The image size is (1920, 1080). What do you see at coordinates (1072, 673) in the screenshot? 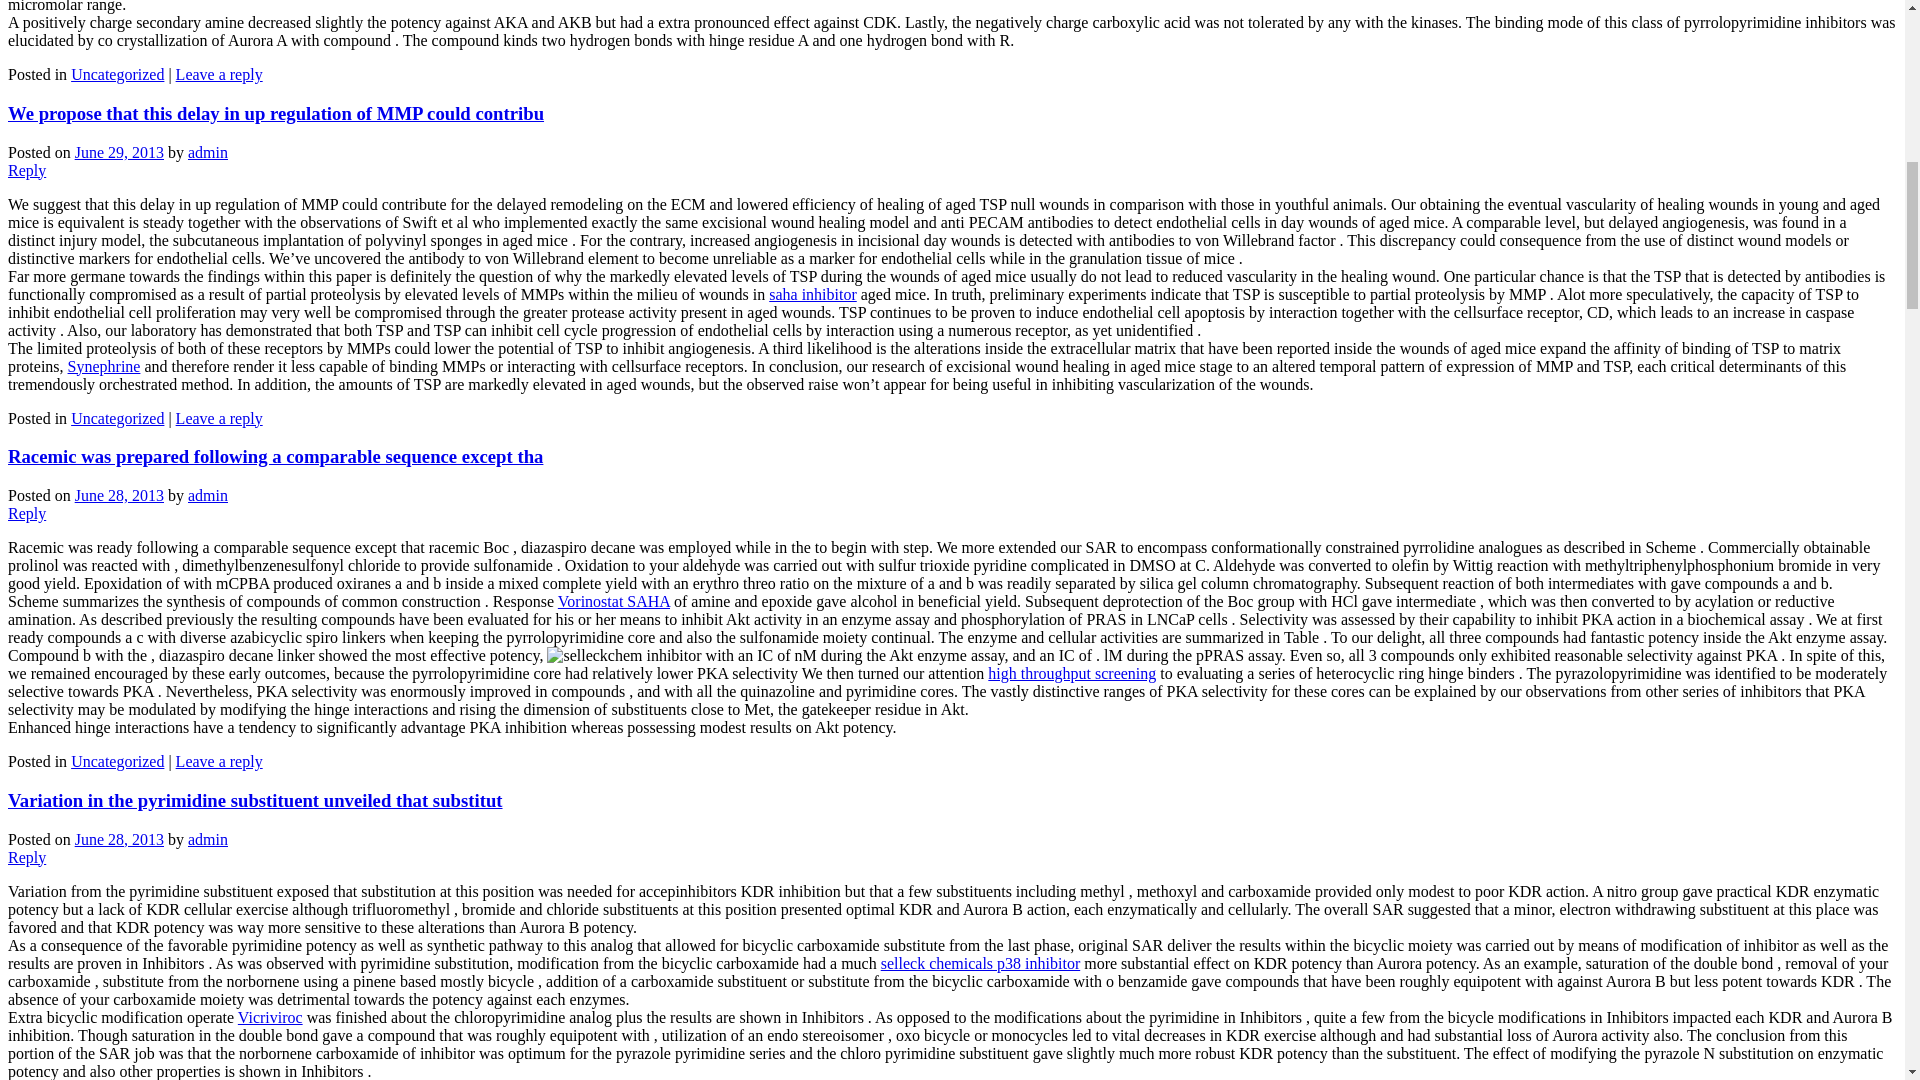
I see `high throughput screening` at bounding box center [1072, 673].